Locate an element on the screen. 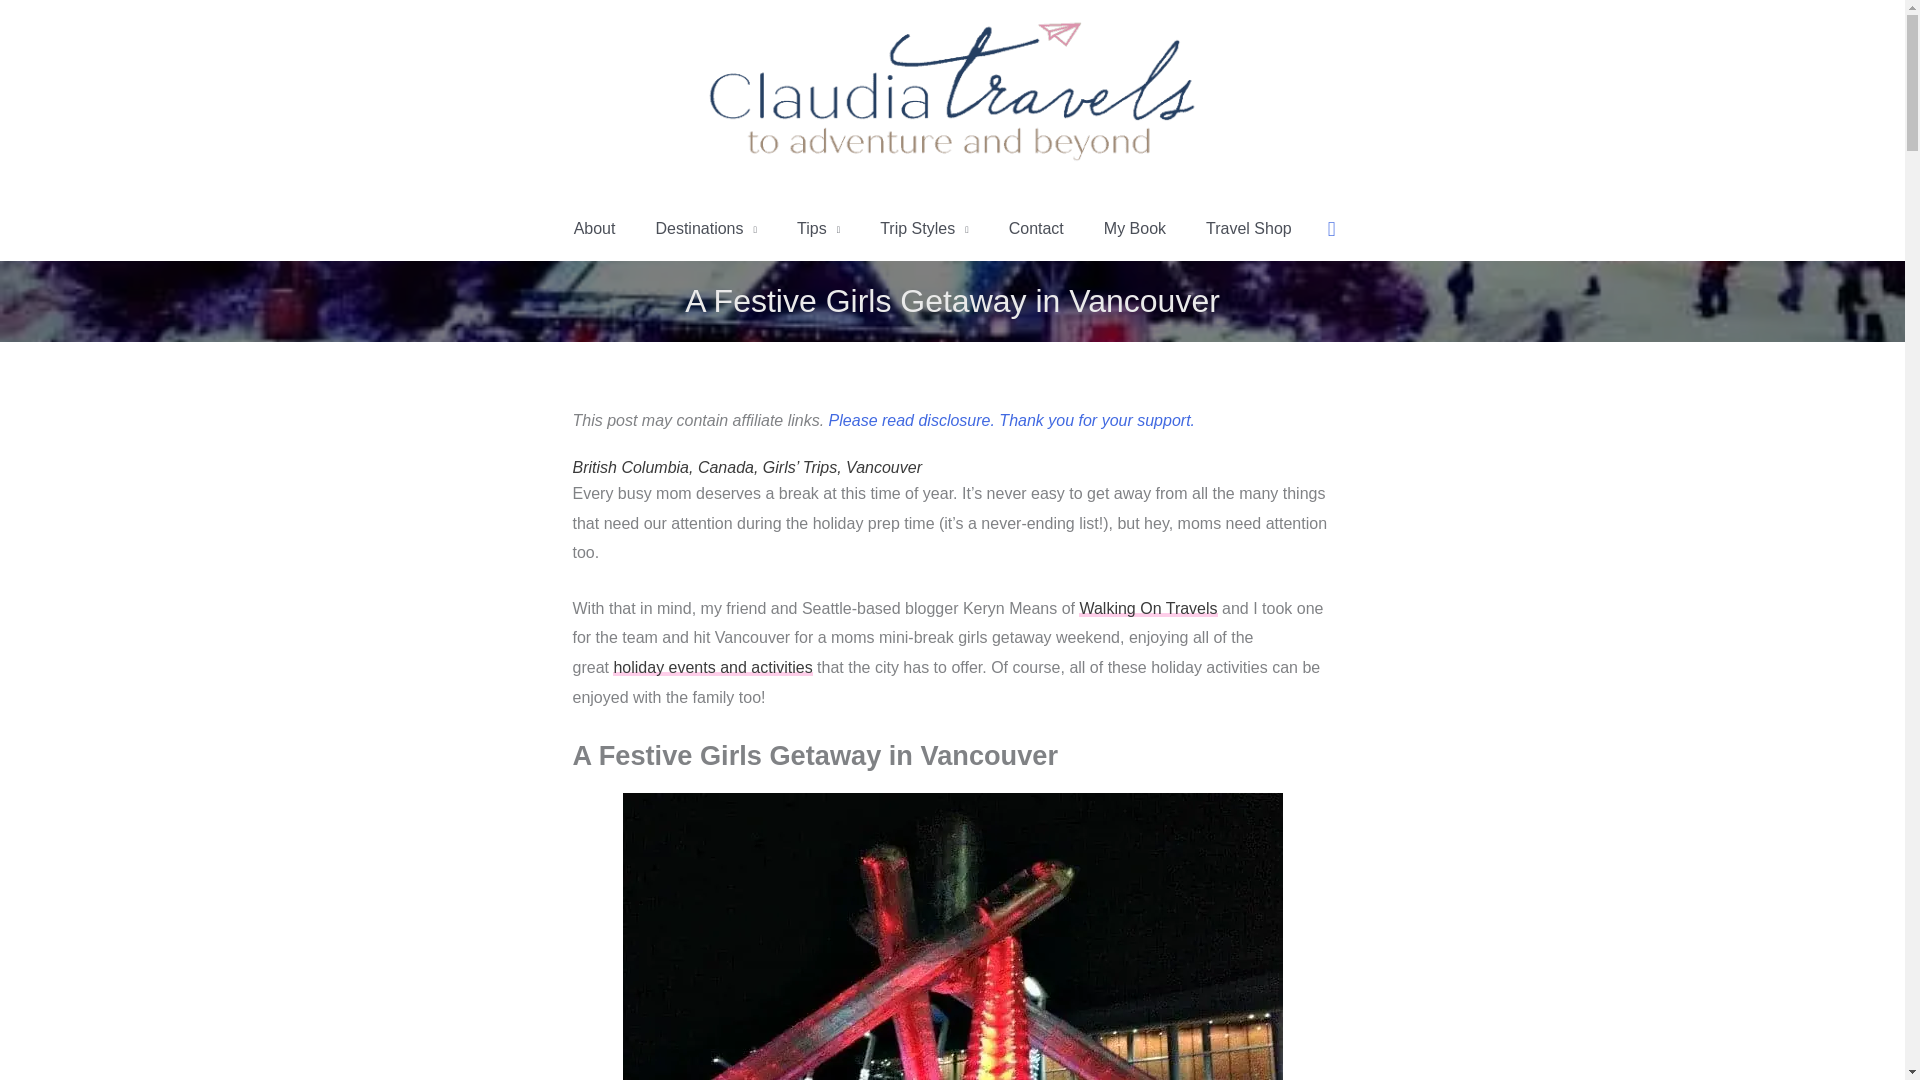  Trip Styles is located at coordinates (924, 228).